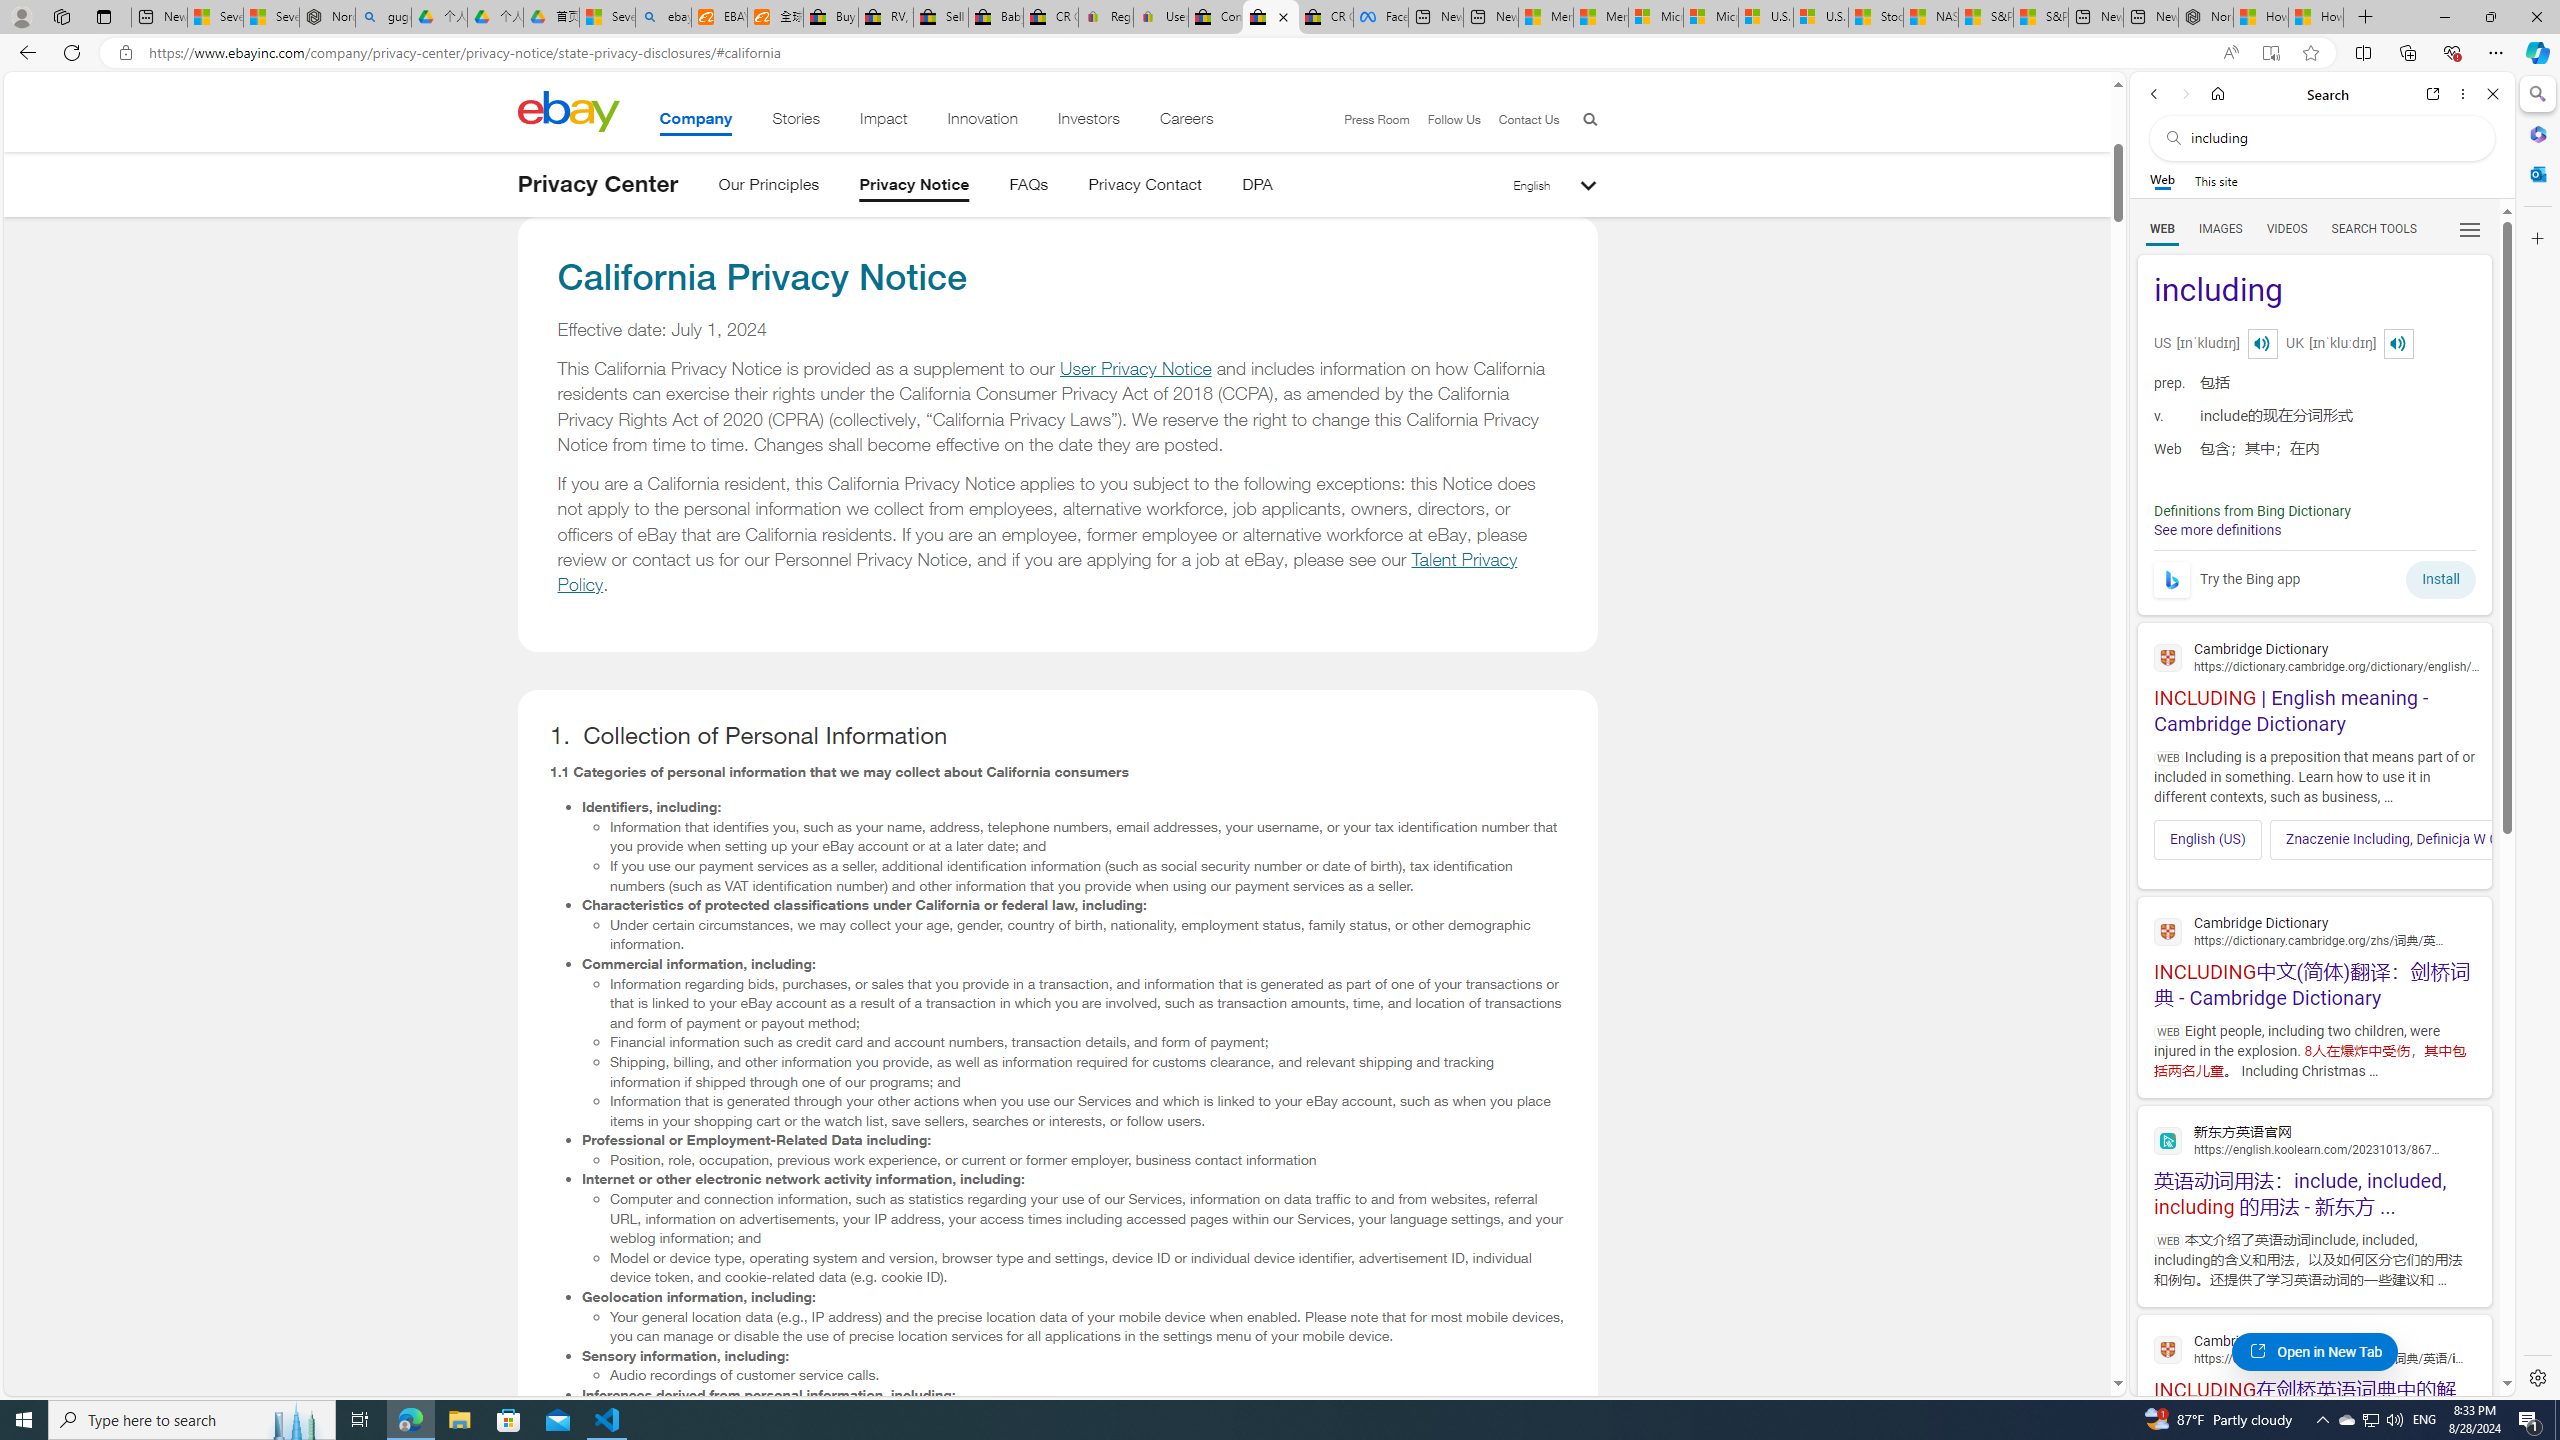 This screenshot has width=2560, height=1440. What do you see at coordinates (915, 188) in the screenshot?
I see `Privacy Notice` at bounding box center [915, 188].